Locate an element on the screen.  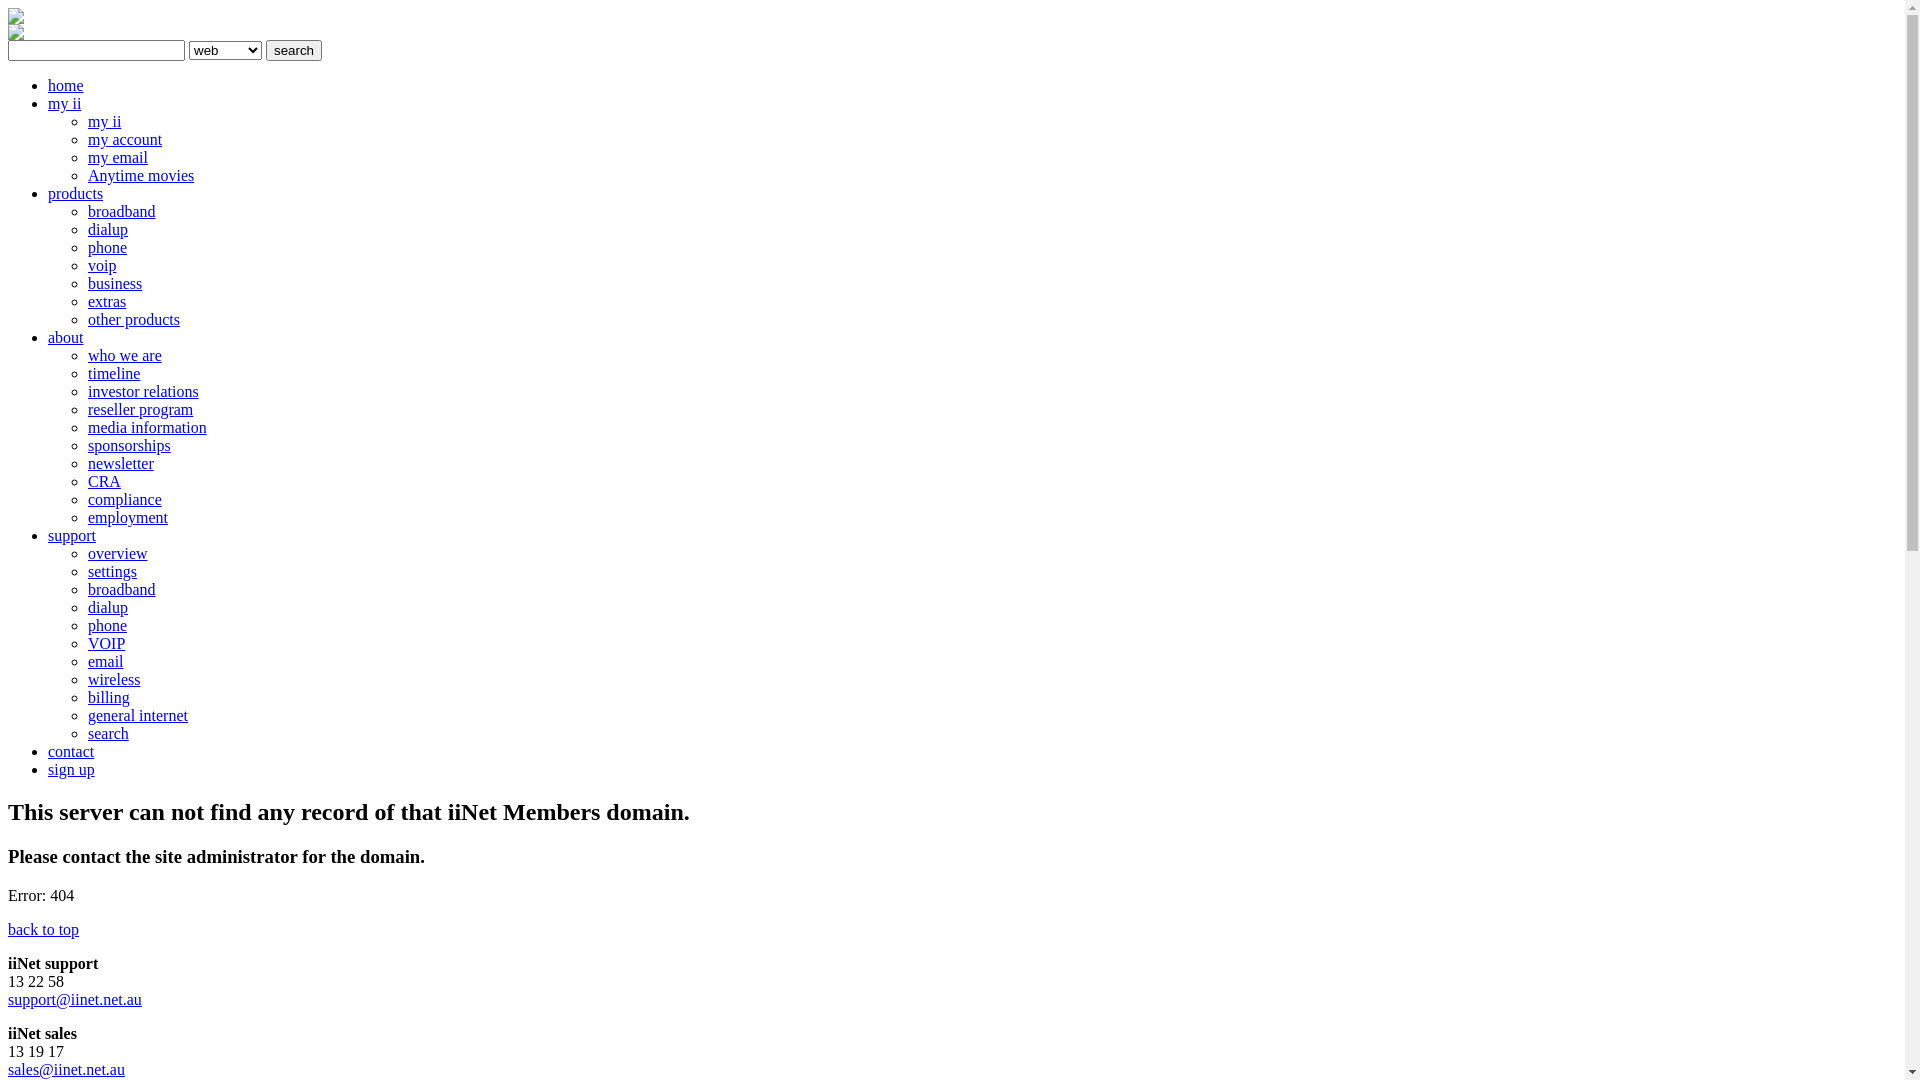
investor relations is located at coordinates (144, 392).